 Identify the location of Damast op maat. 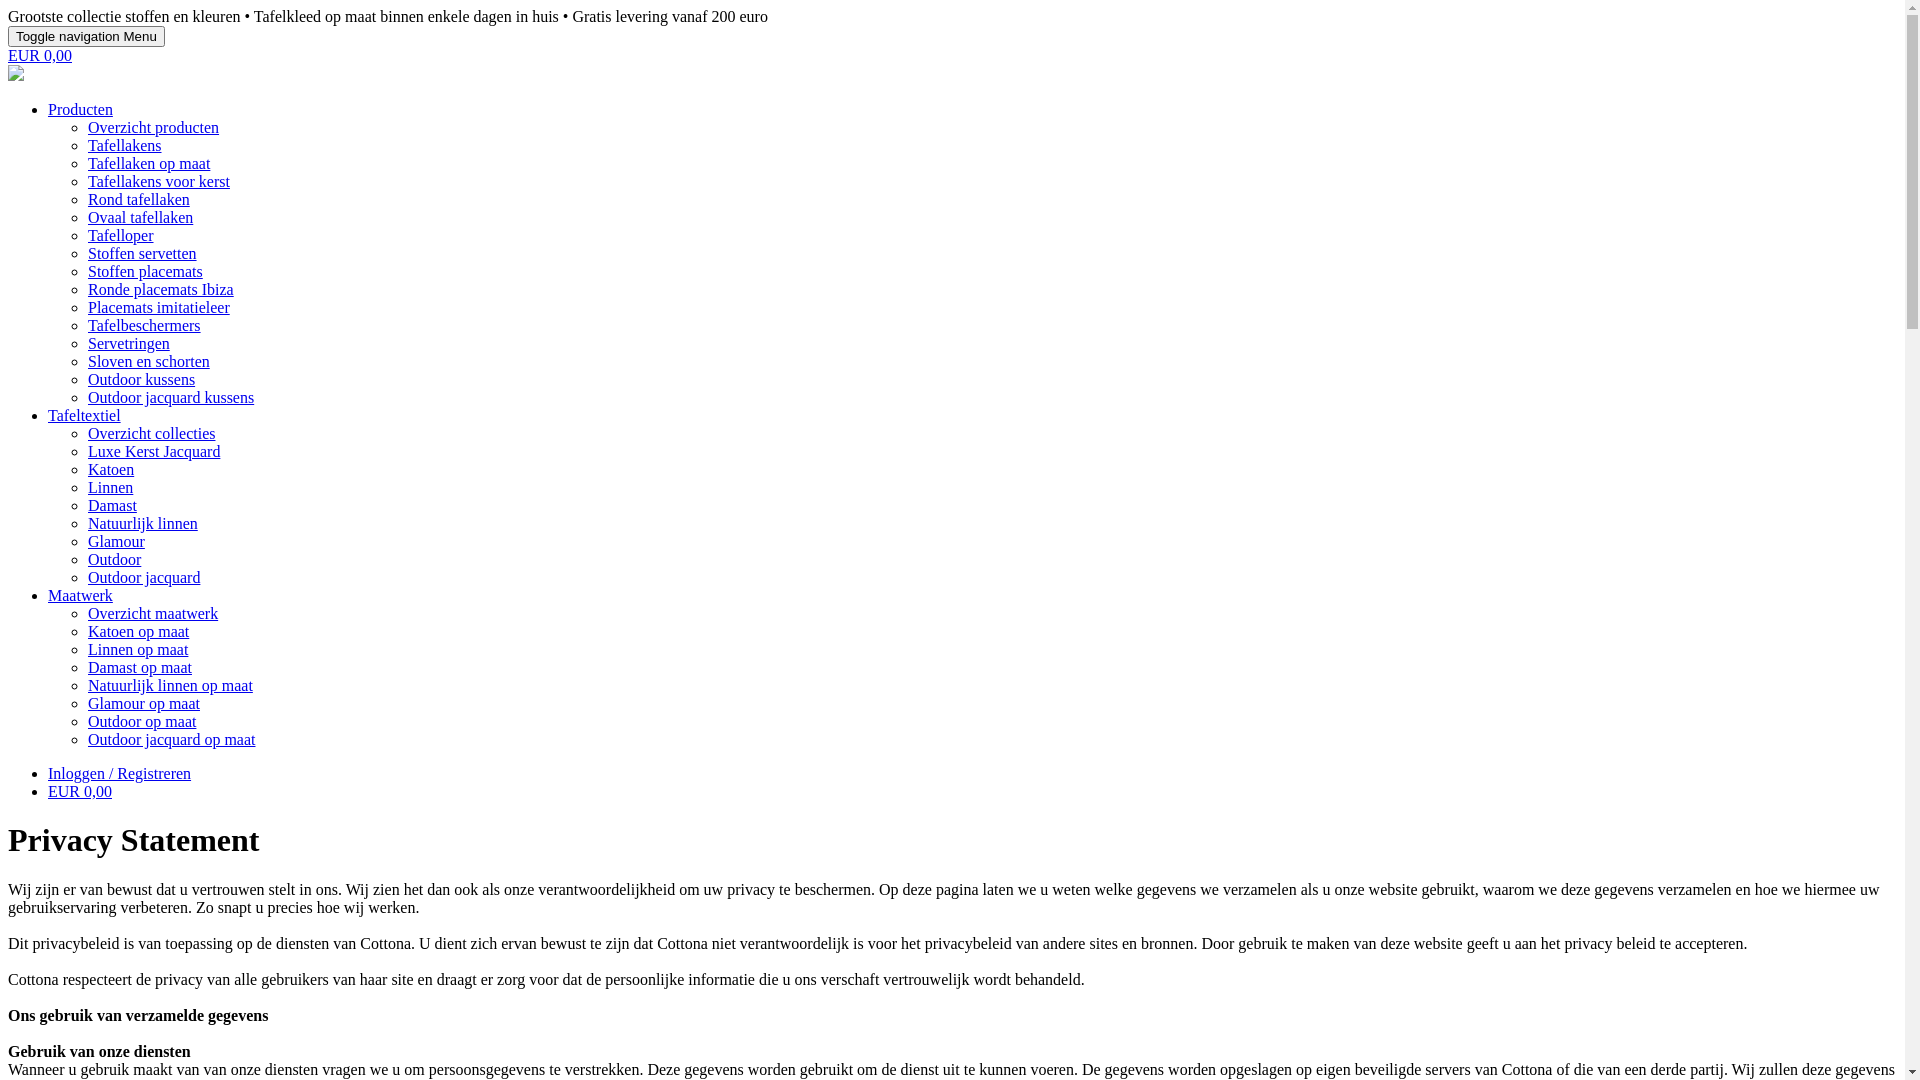
(140, 668).